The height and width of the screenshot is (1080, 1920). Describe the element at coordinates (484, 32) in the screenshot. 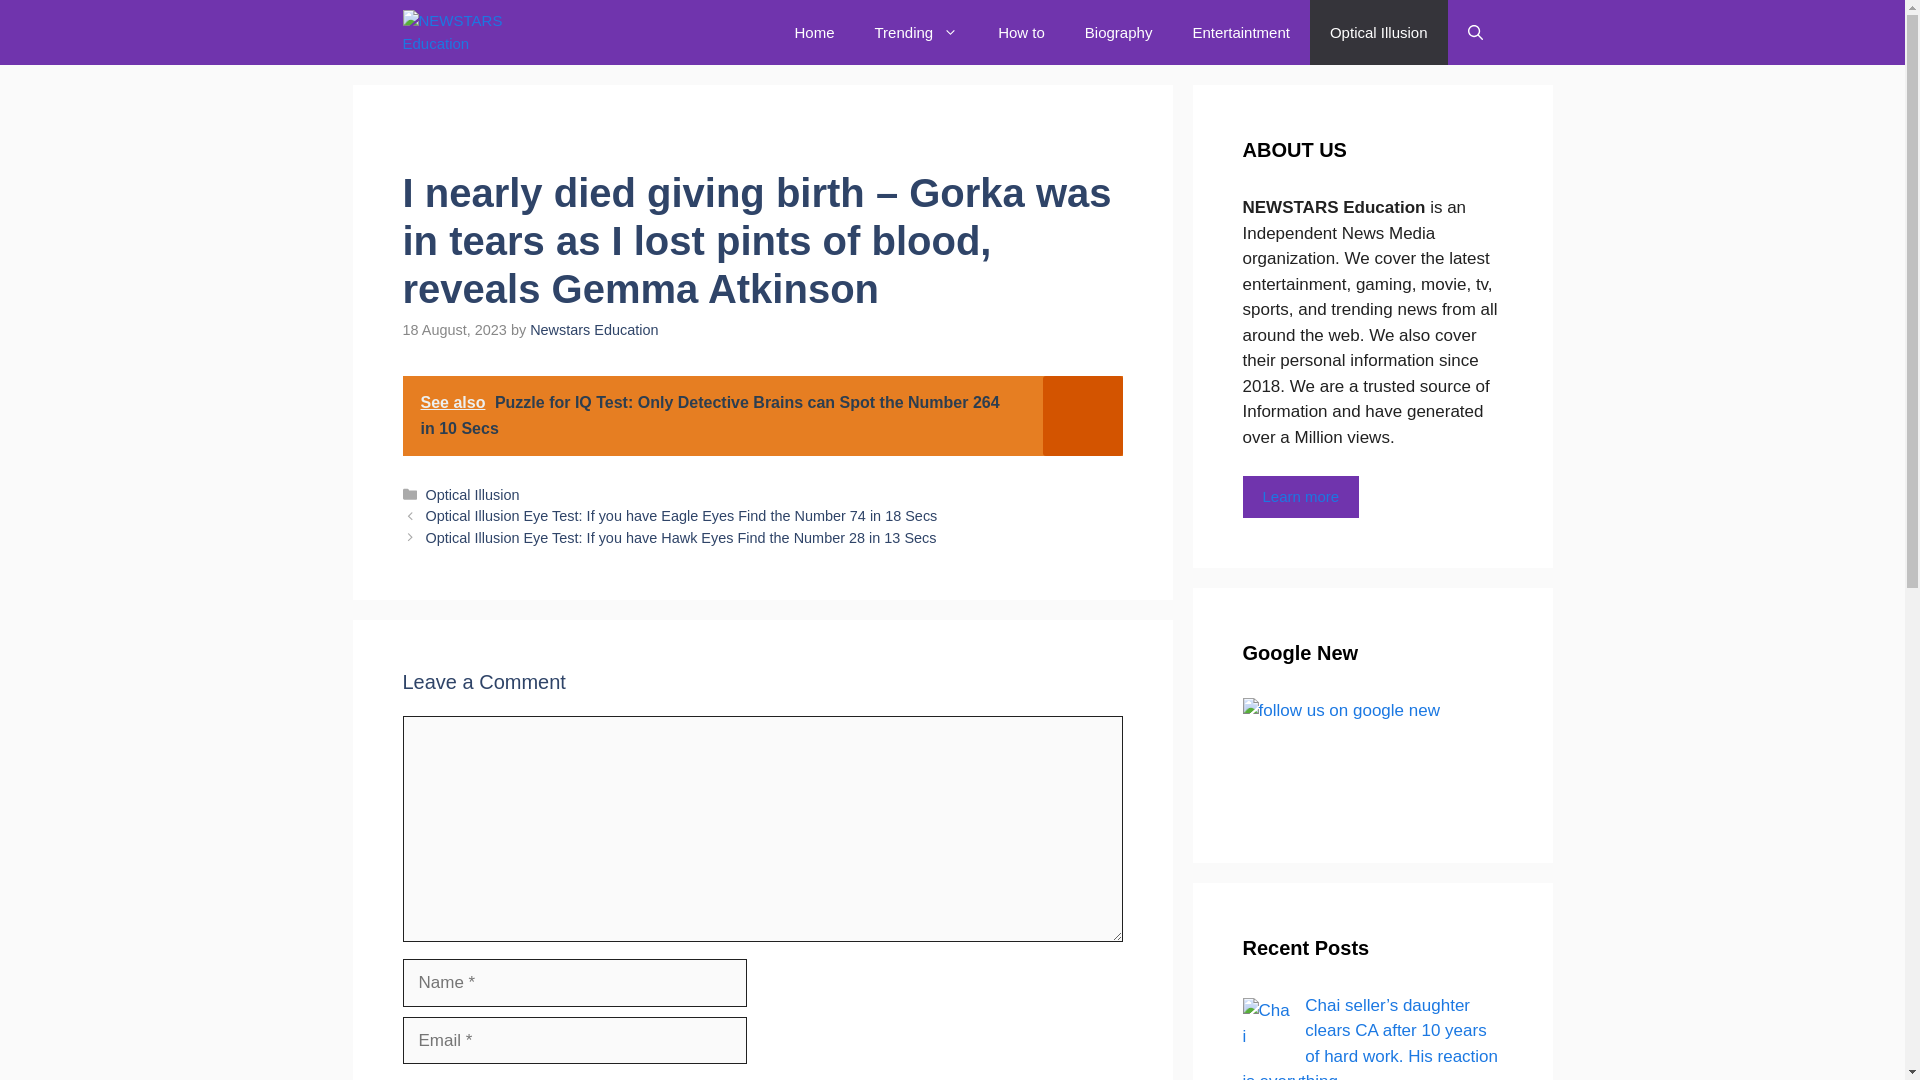

I see `NEWSTARS Education` at that location.